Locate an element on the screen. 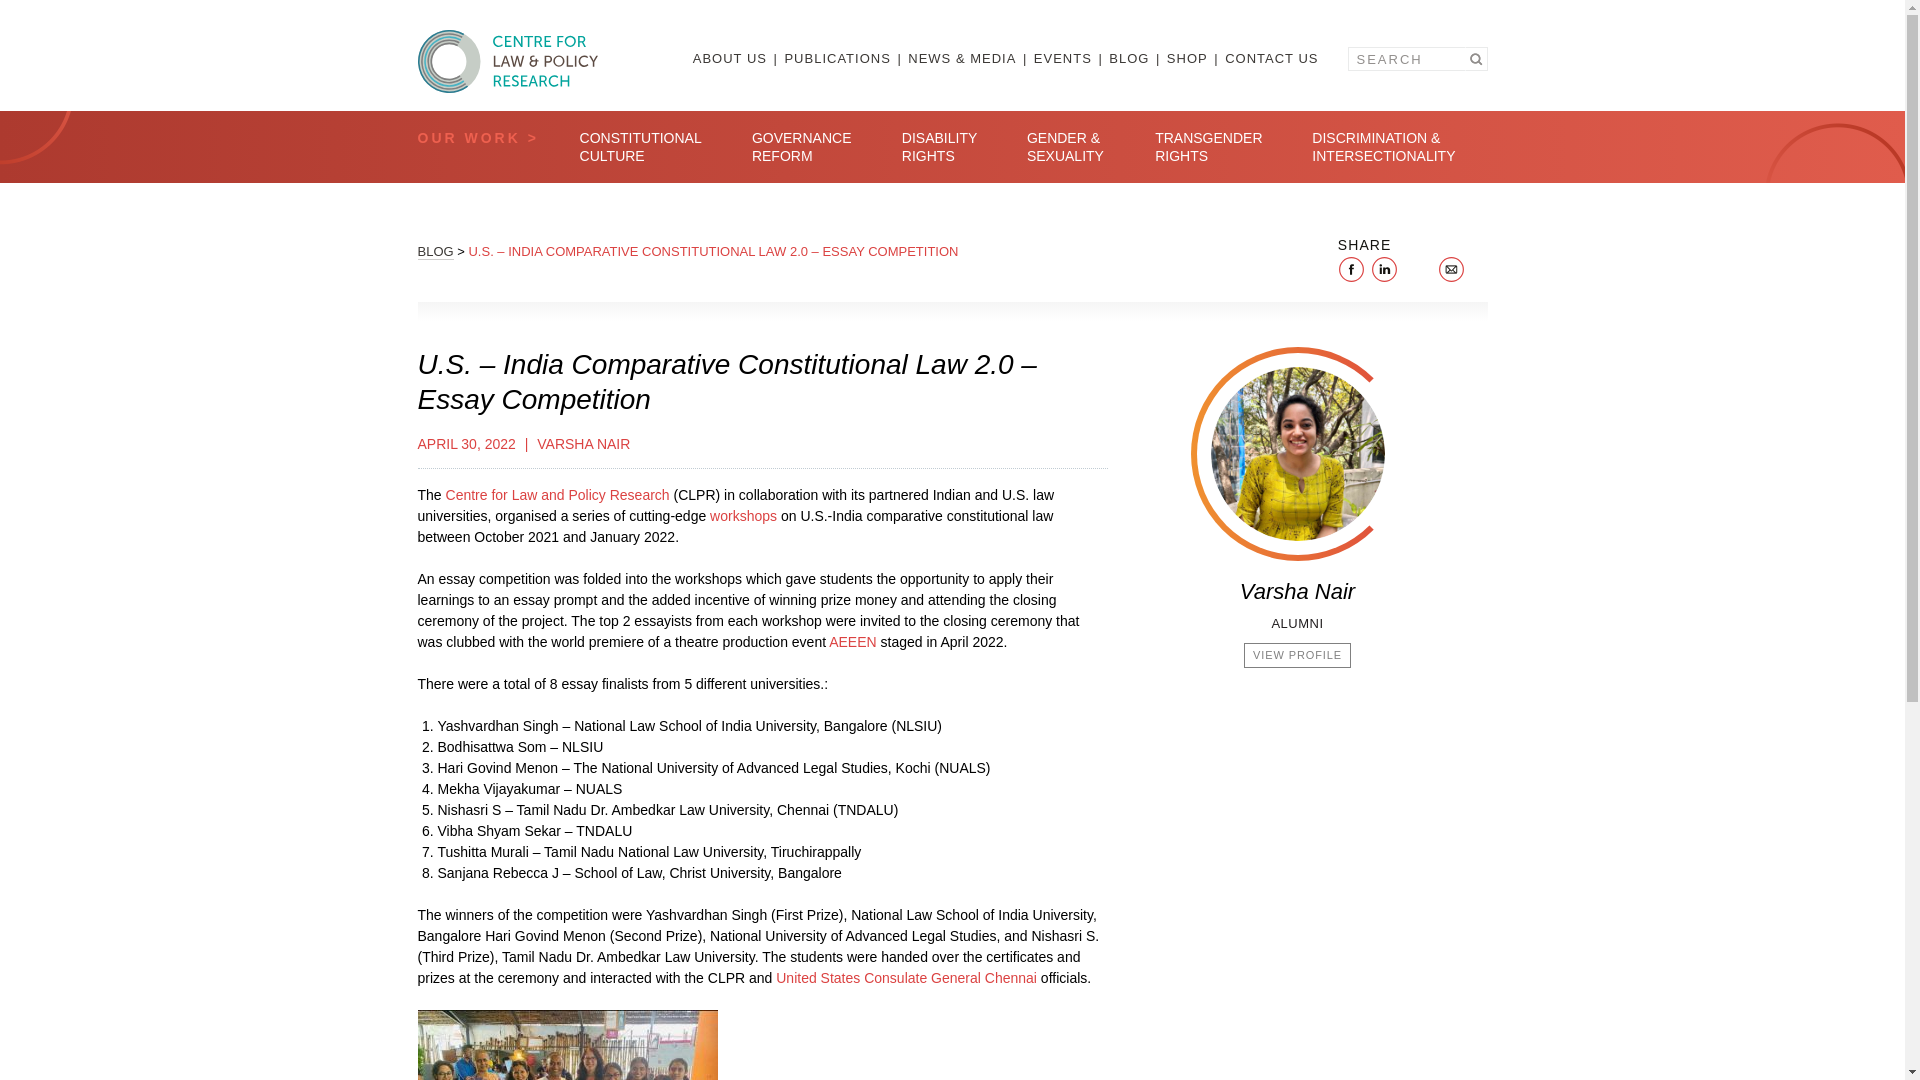  CLPR is located at coordinates (508, 61).